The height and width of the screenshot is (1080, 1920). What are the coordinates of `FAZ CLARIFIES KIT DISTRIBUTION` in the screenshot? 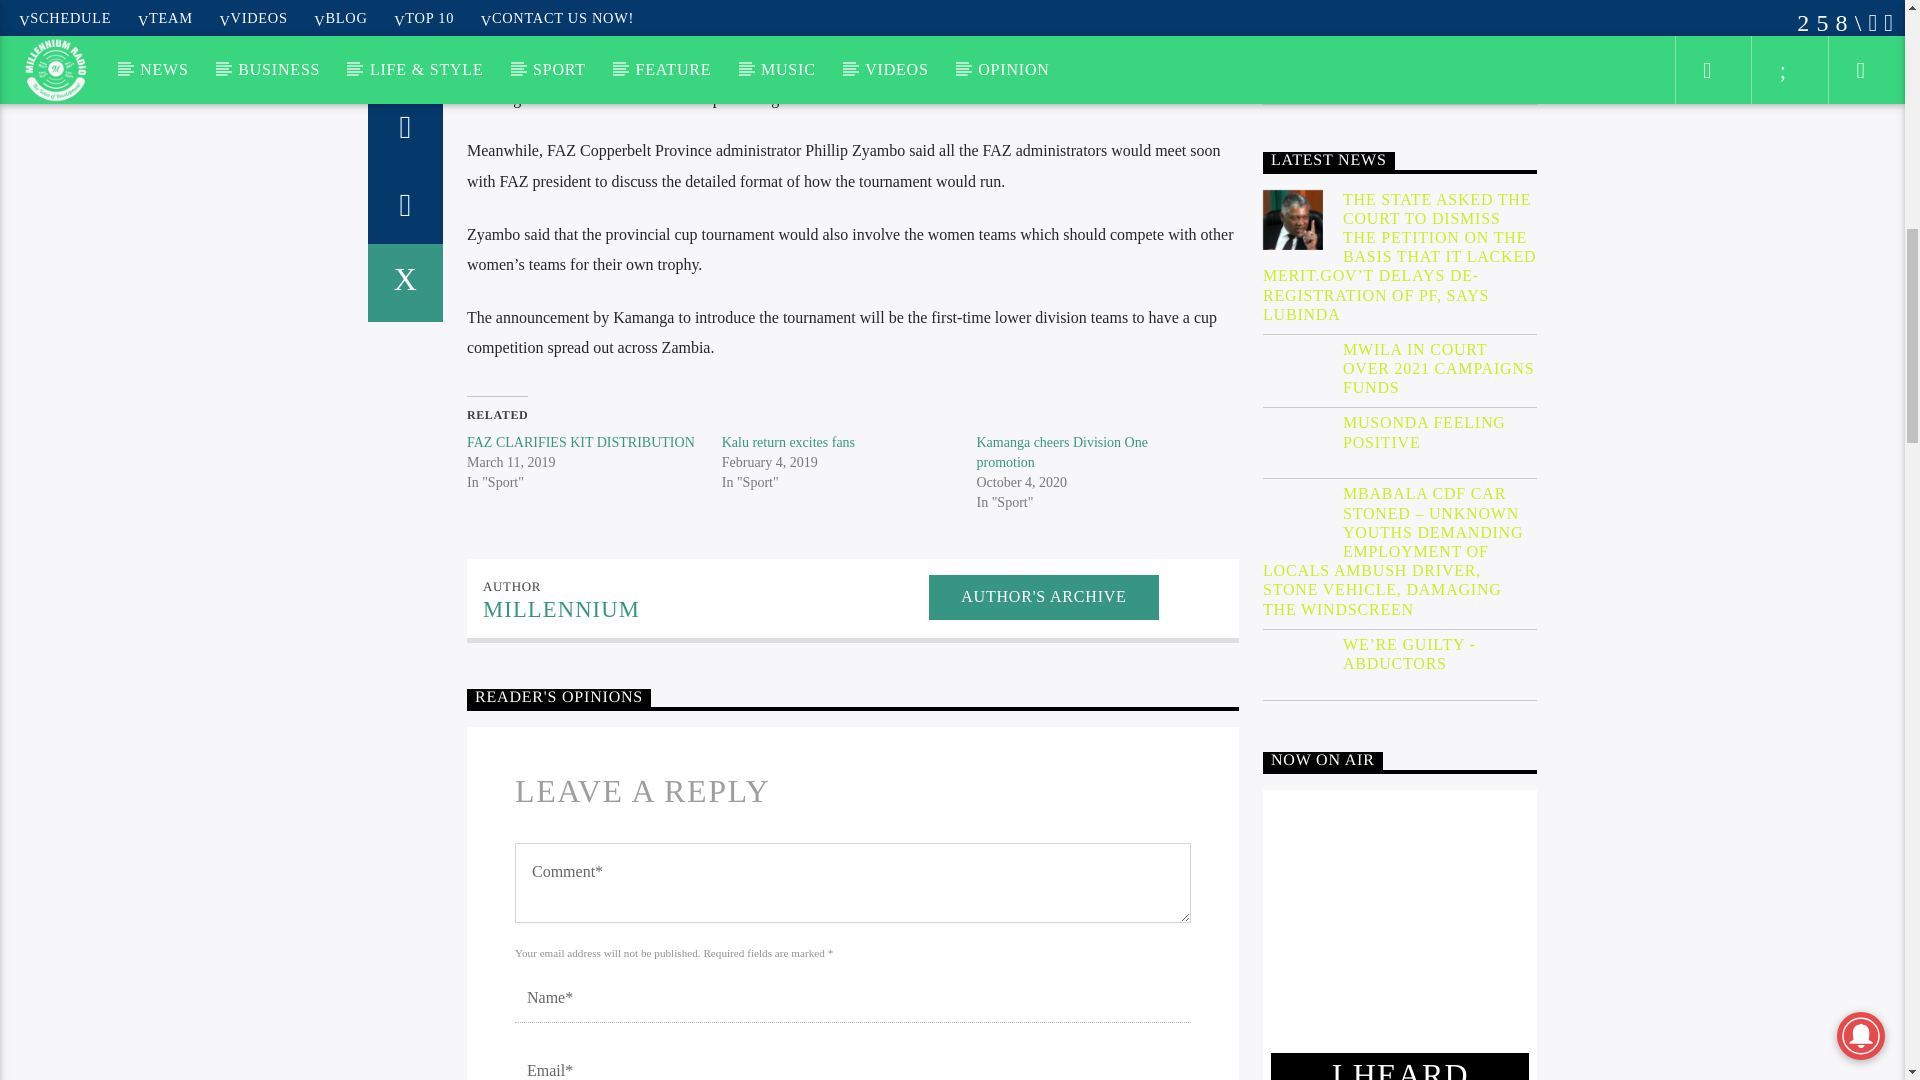 It's located at (580, 442).